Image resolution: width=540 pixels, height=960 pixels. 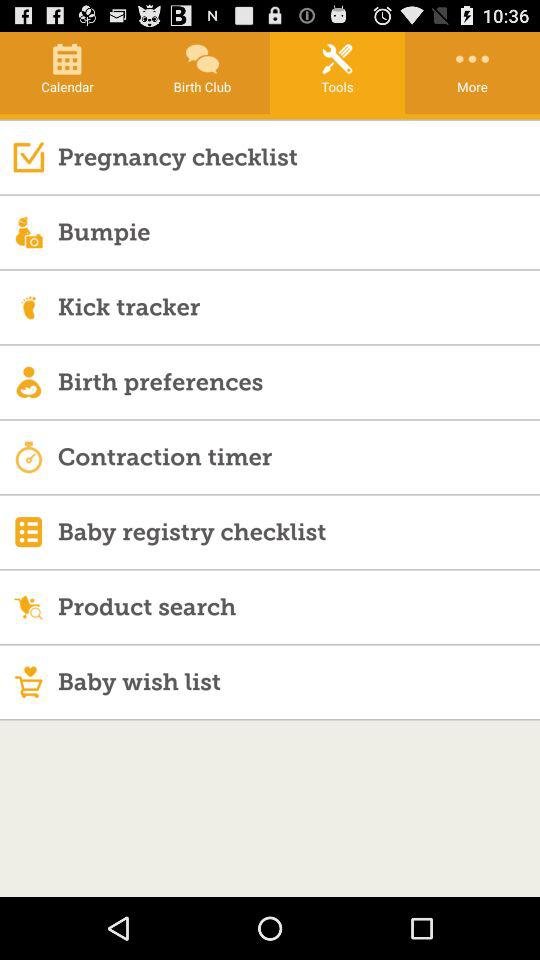 I want to click on swipe to the bumpie, so click(x=298, y=232).